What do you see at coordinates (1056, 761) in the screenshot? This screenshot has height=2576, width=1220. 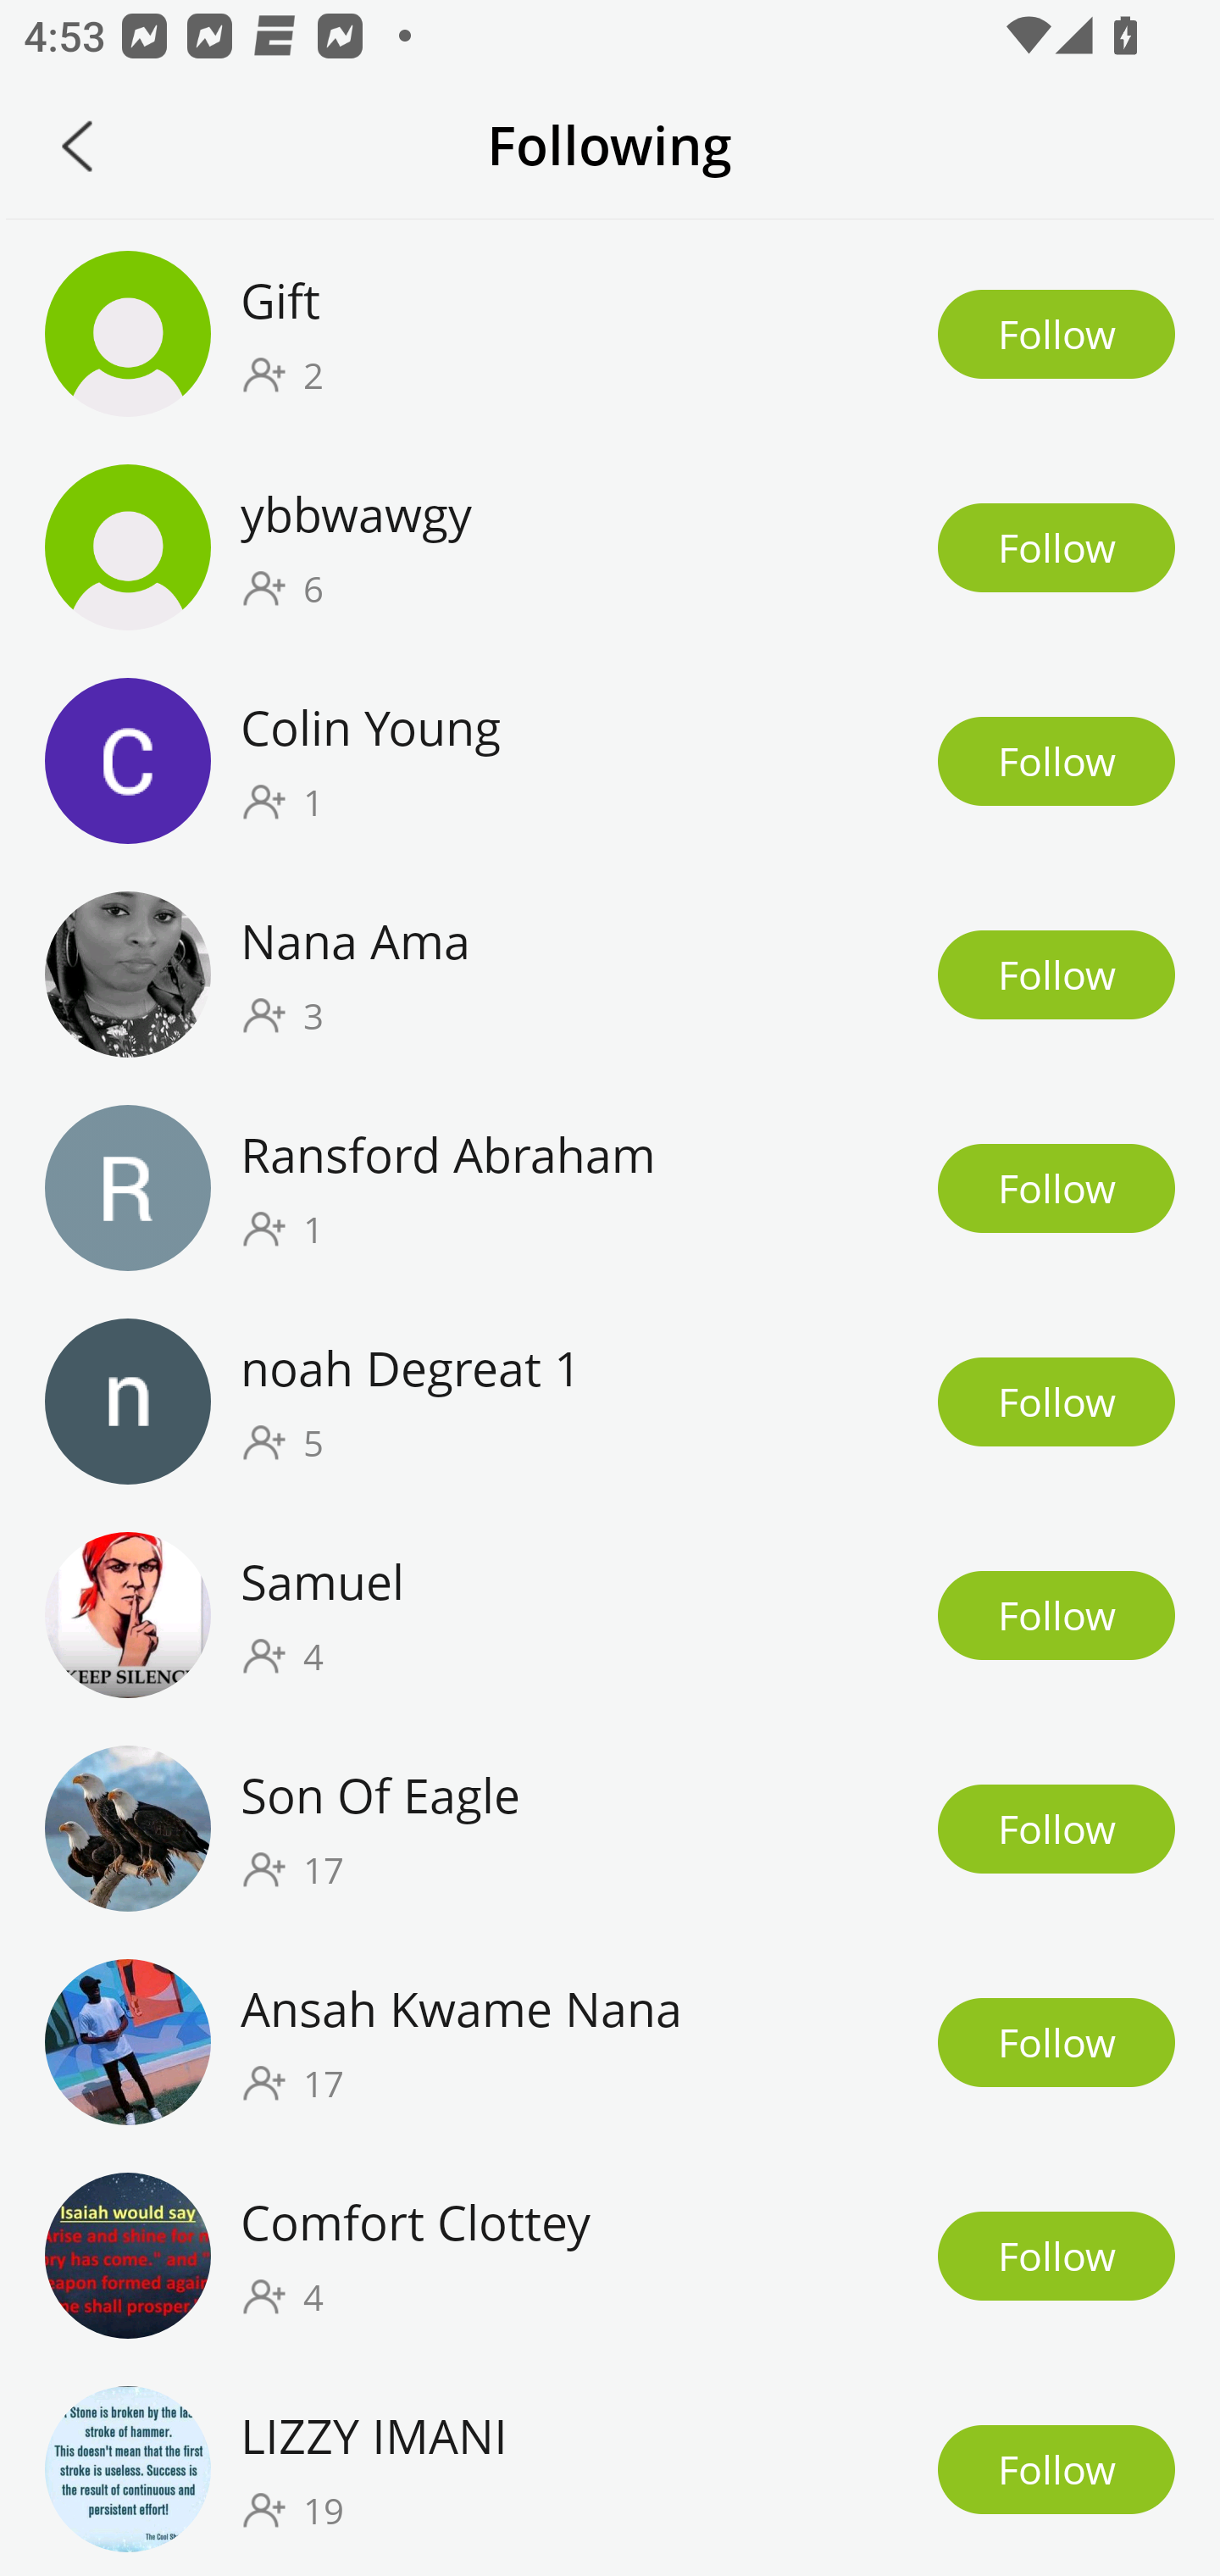 I see `Follow` at bounding box center [1056, 761].